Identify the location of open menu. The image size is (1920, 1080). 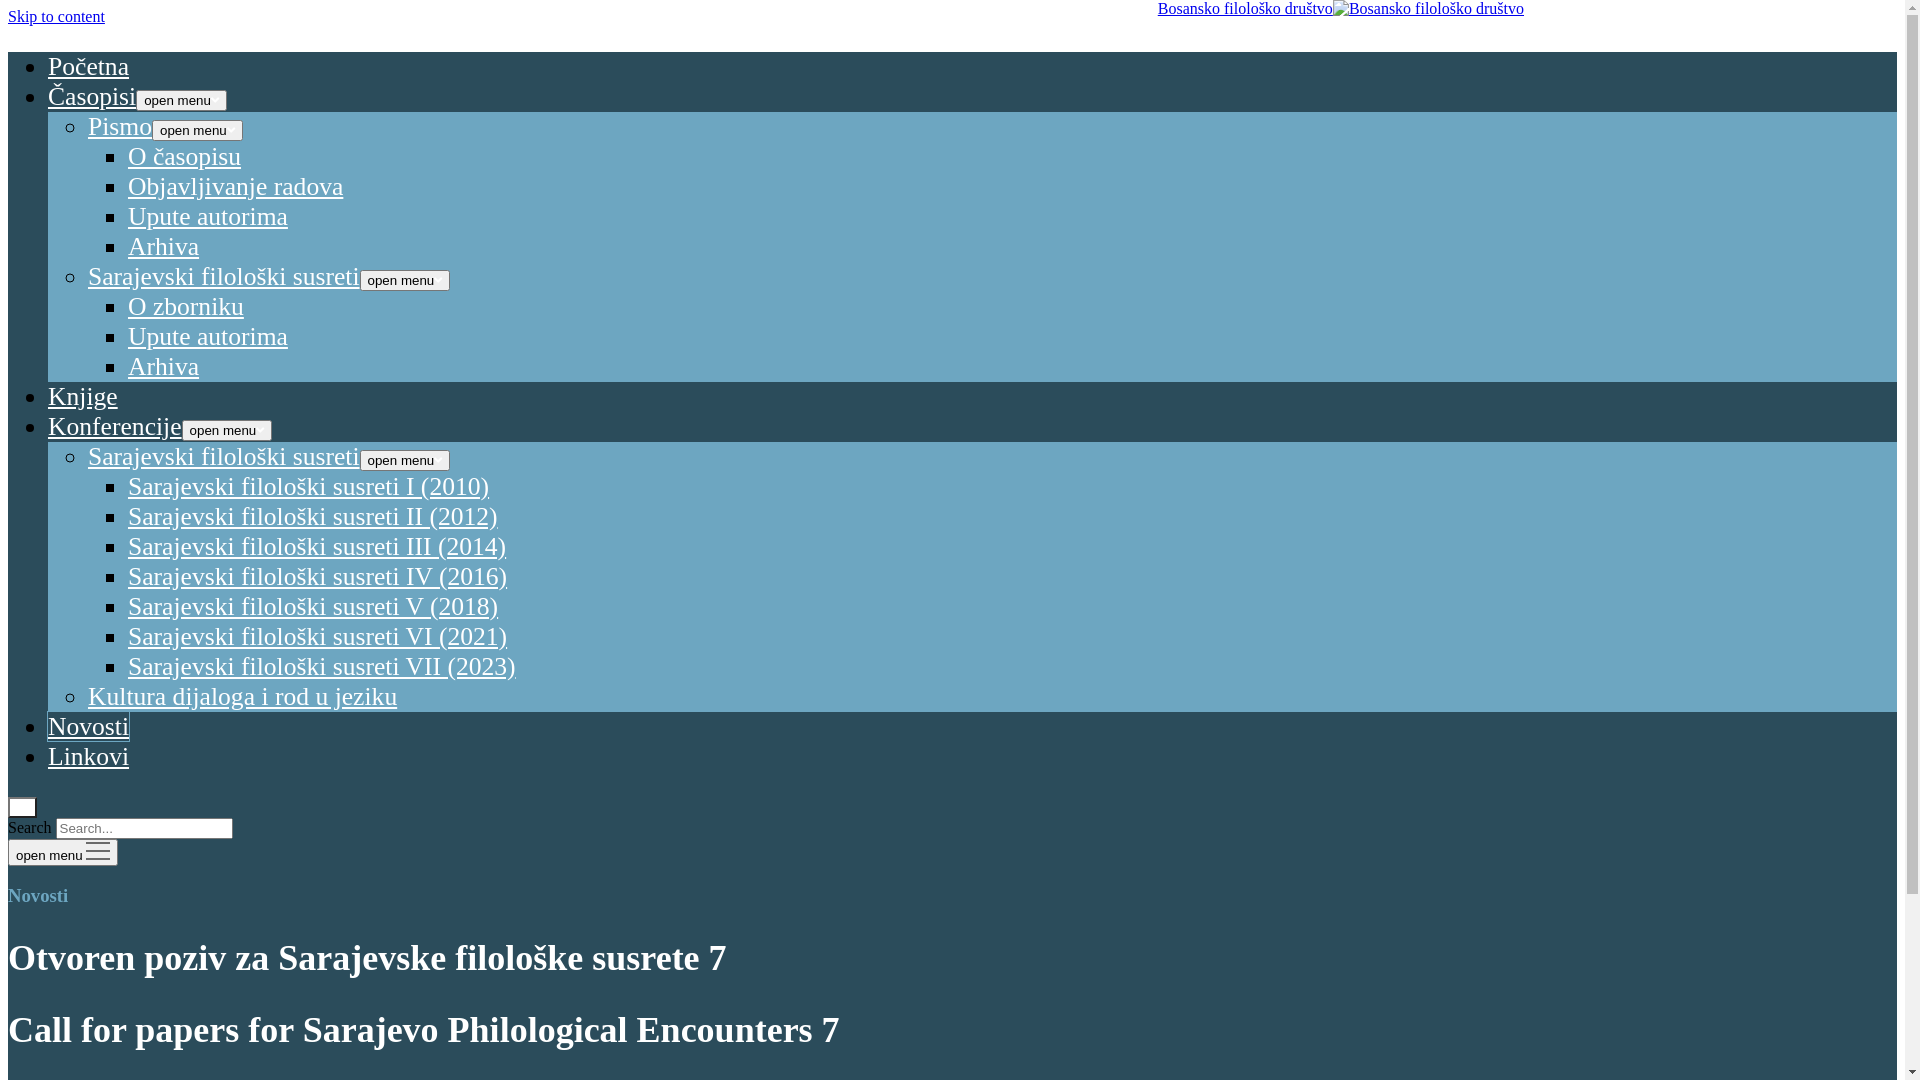
(228, 430).